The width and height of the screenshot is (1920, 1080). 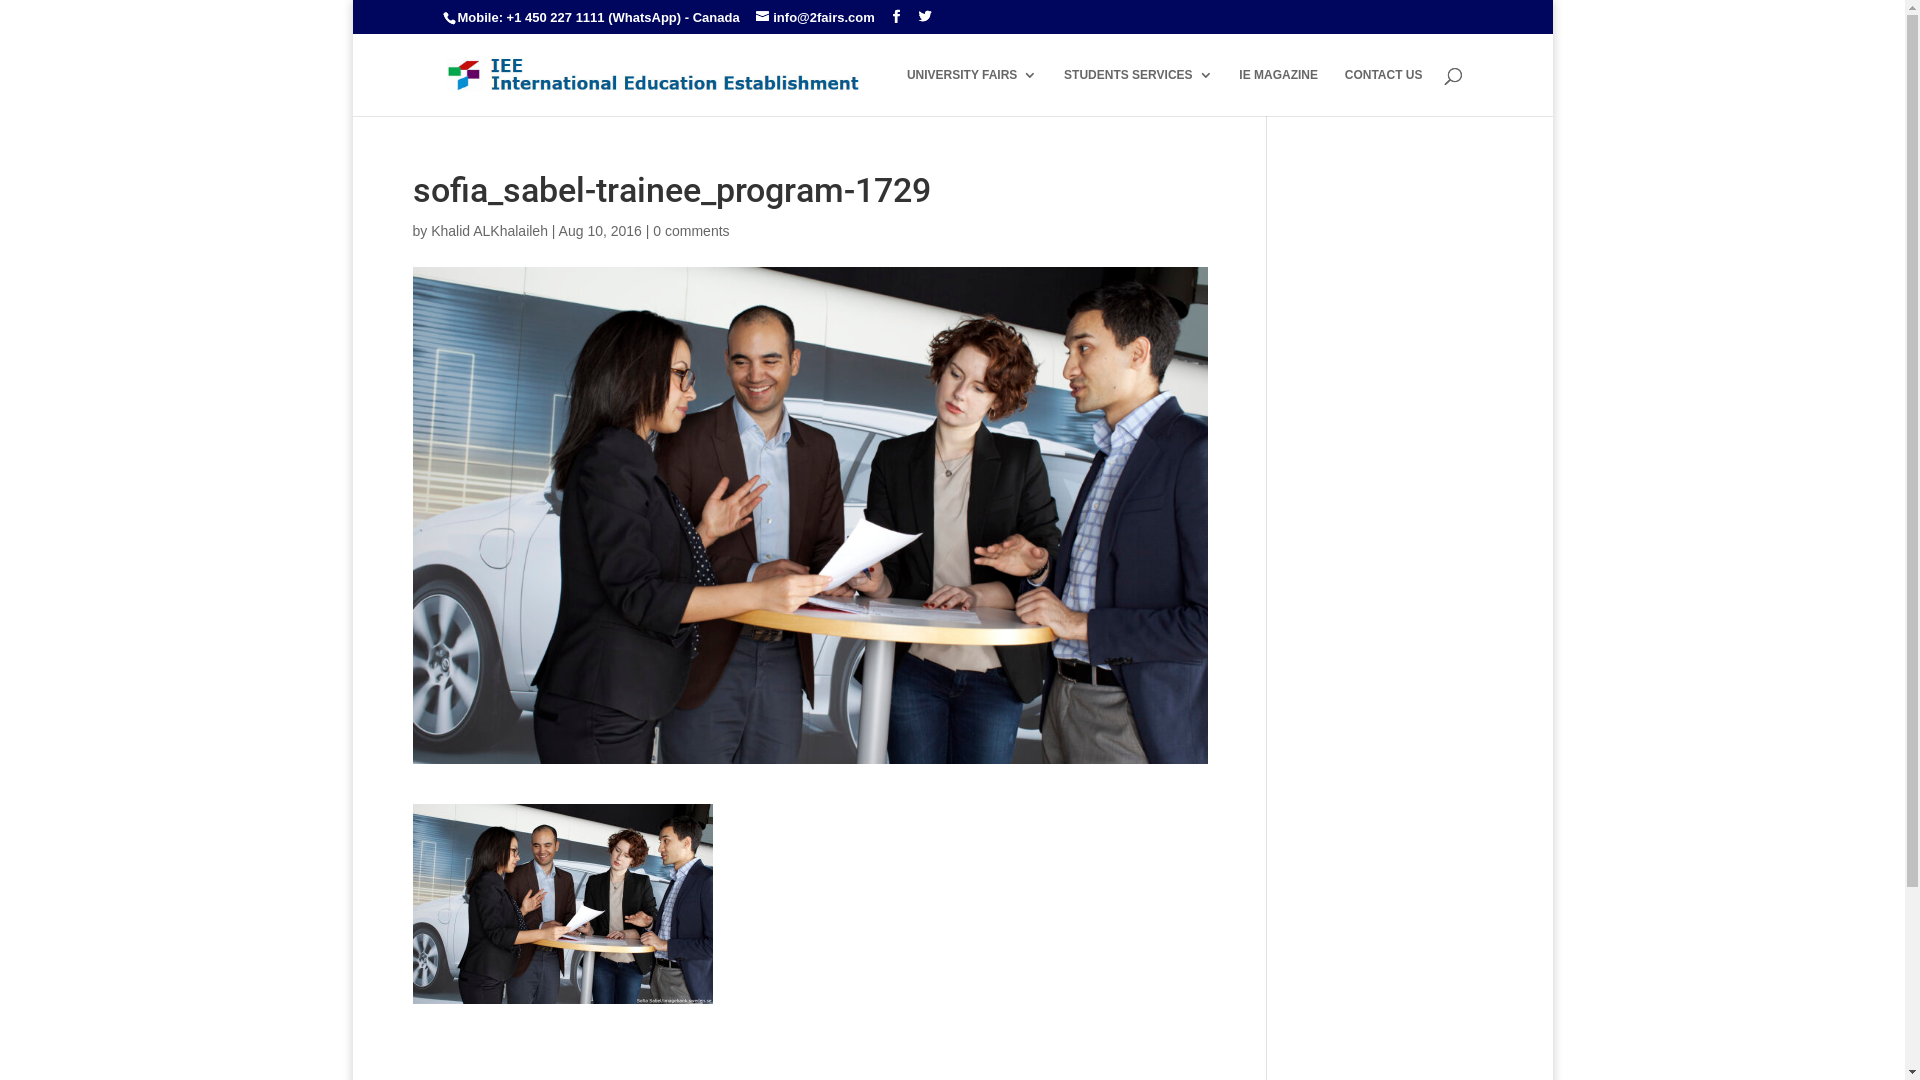 I want to click on 0 comments, so click(x=691, y=231).